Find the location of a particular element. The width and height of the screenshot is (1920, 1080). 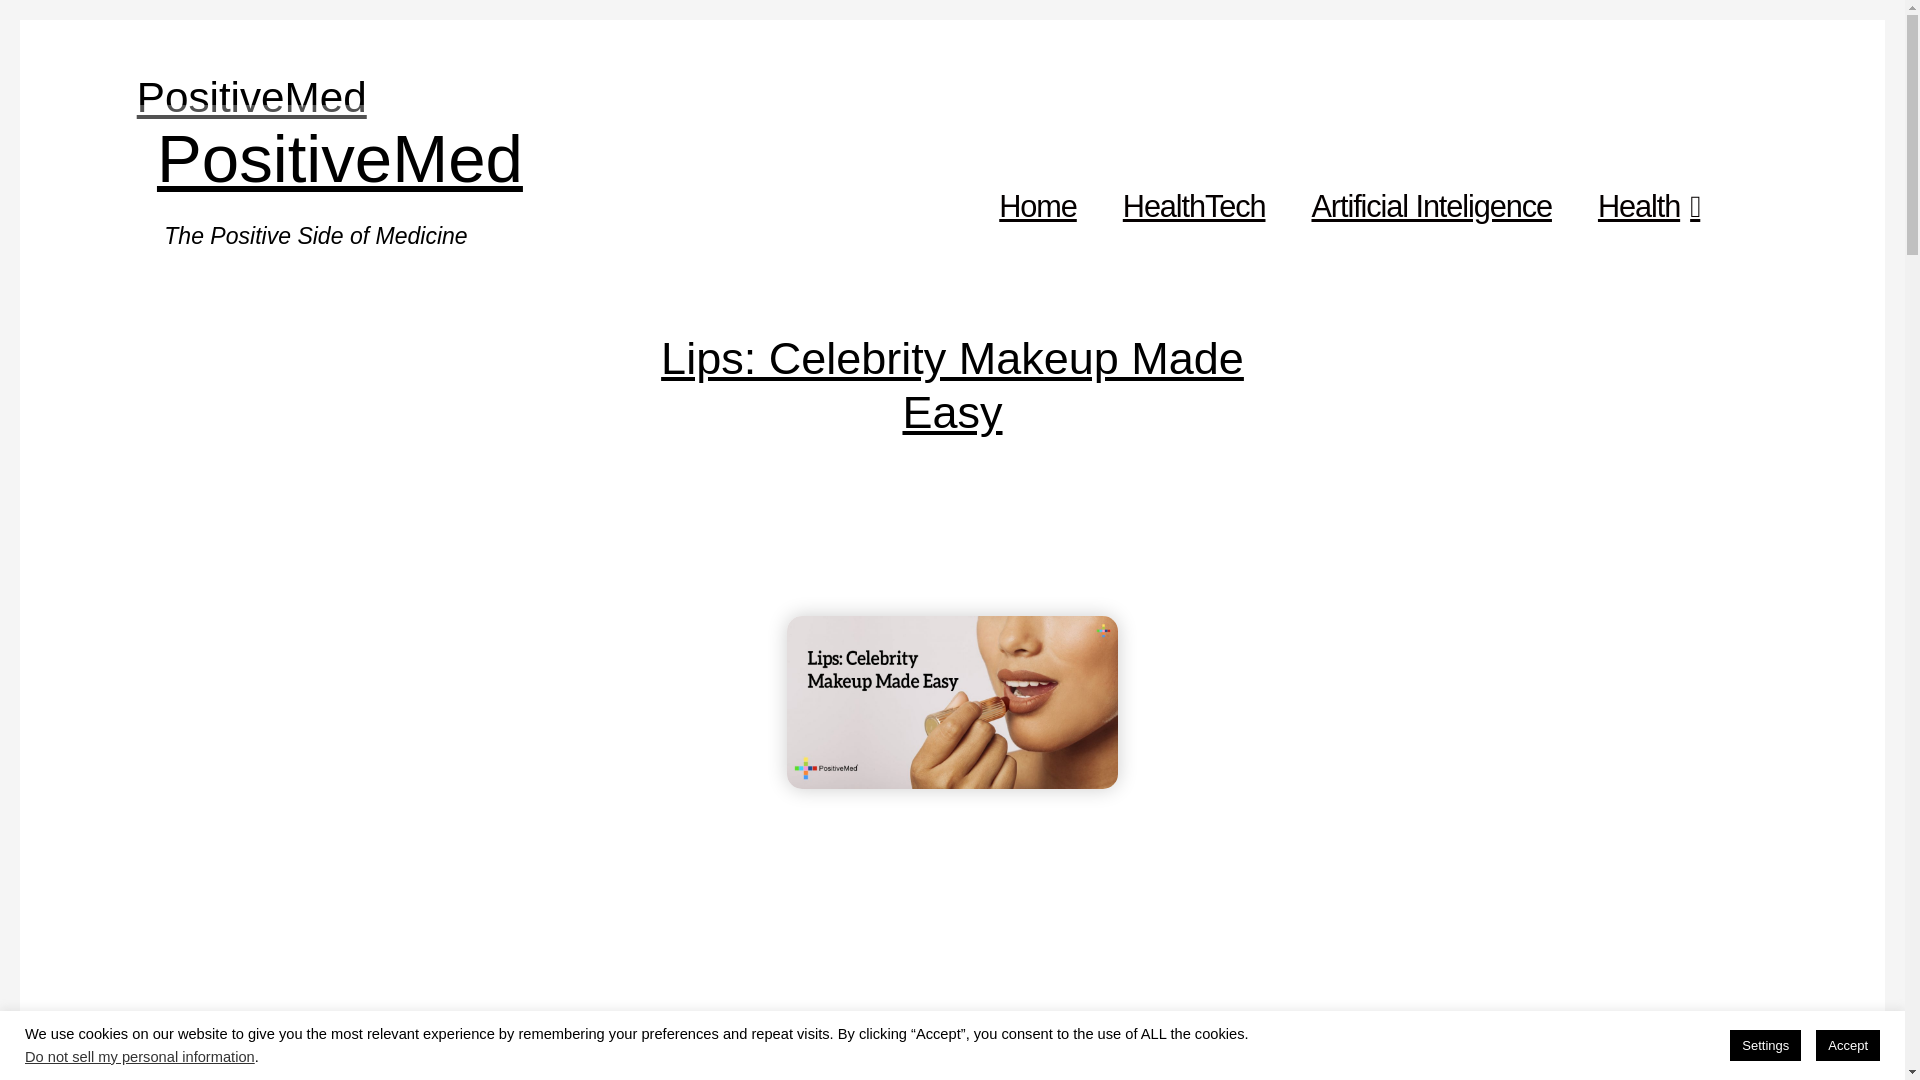

PositiveMed is located at coordinates (251, 97).